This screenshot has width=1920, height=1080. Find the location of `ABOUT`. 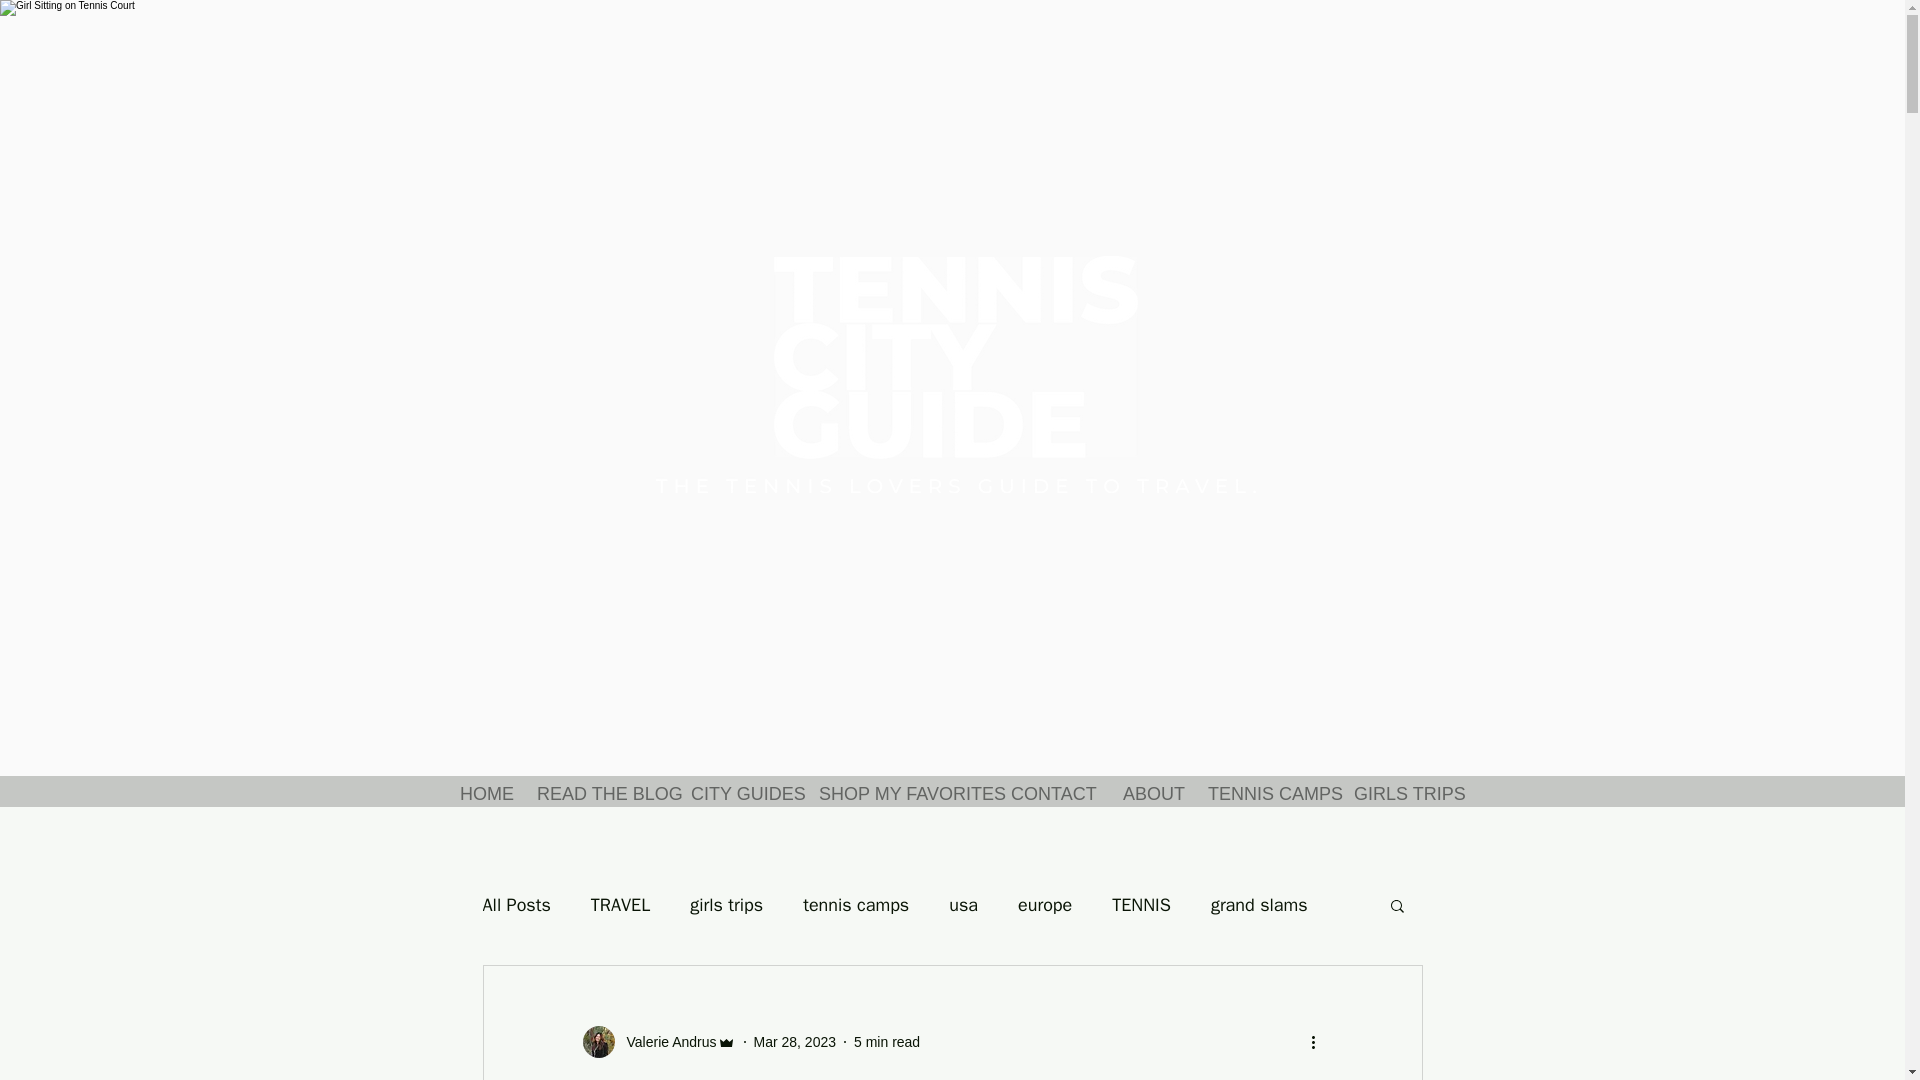

ABOUT is located at coordinates (1150, 793).